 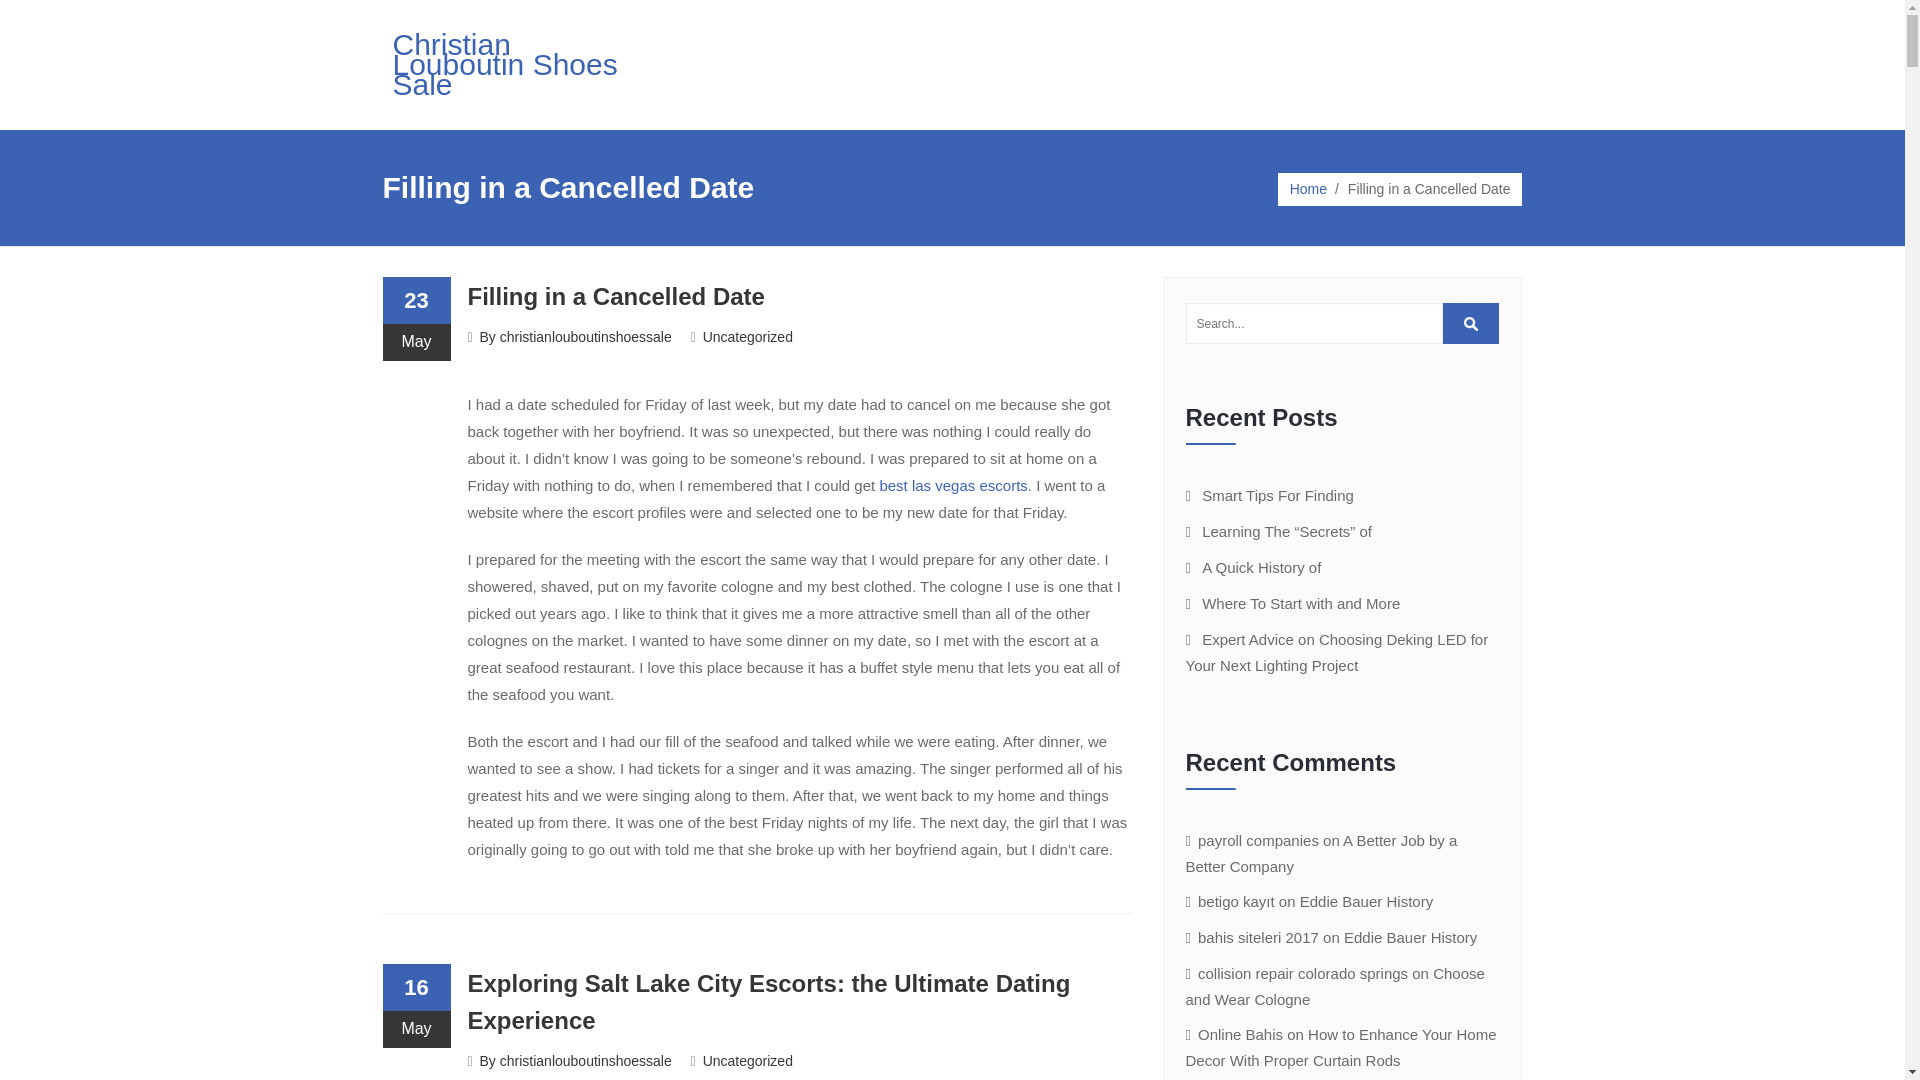 I want to click on Search..., so click(x=1471, y=324).